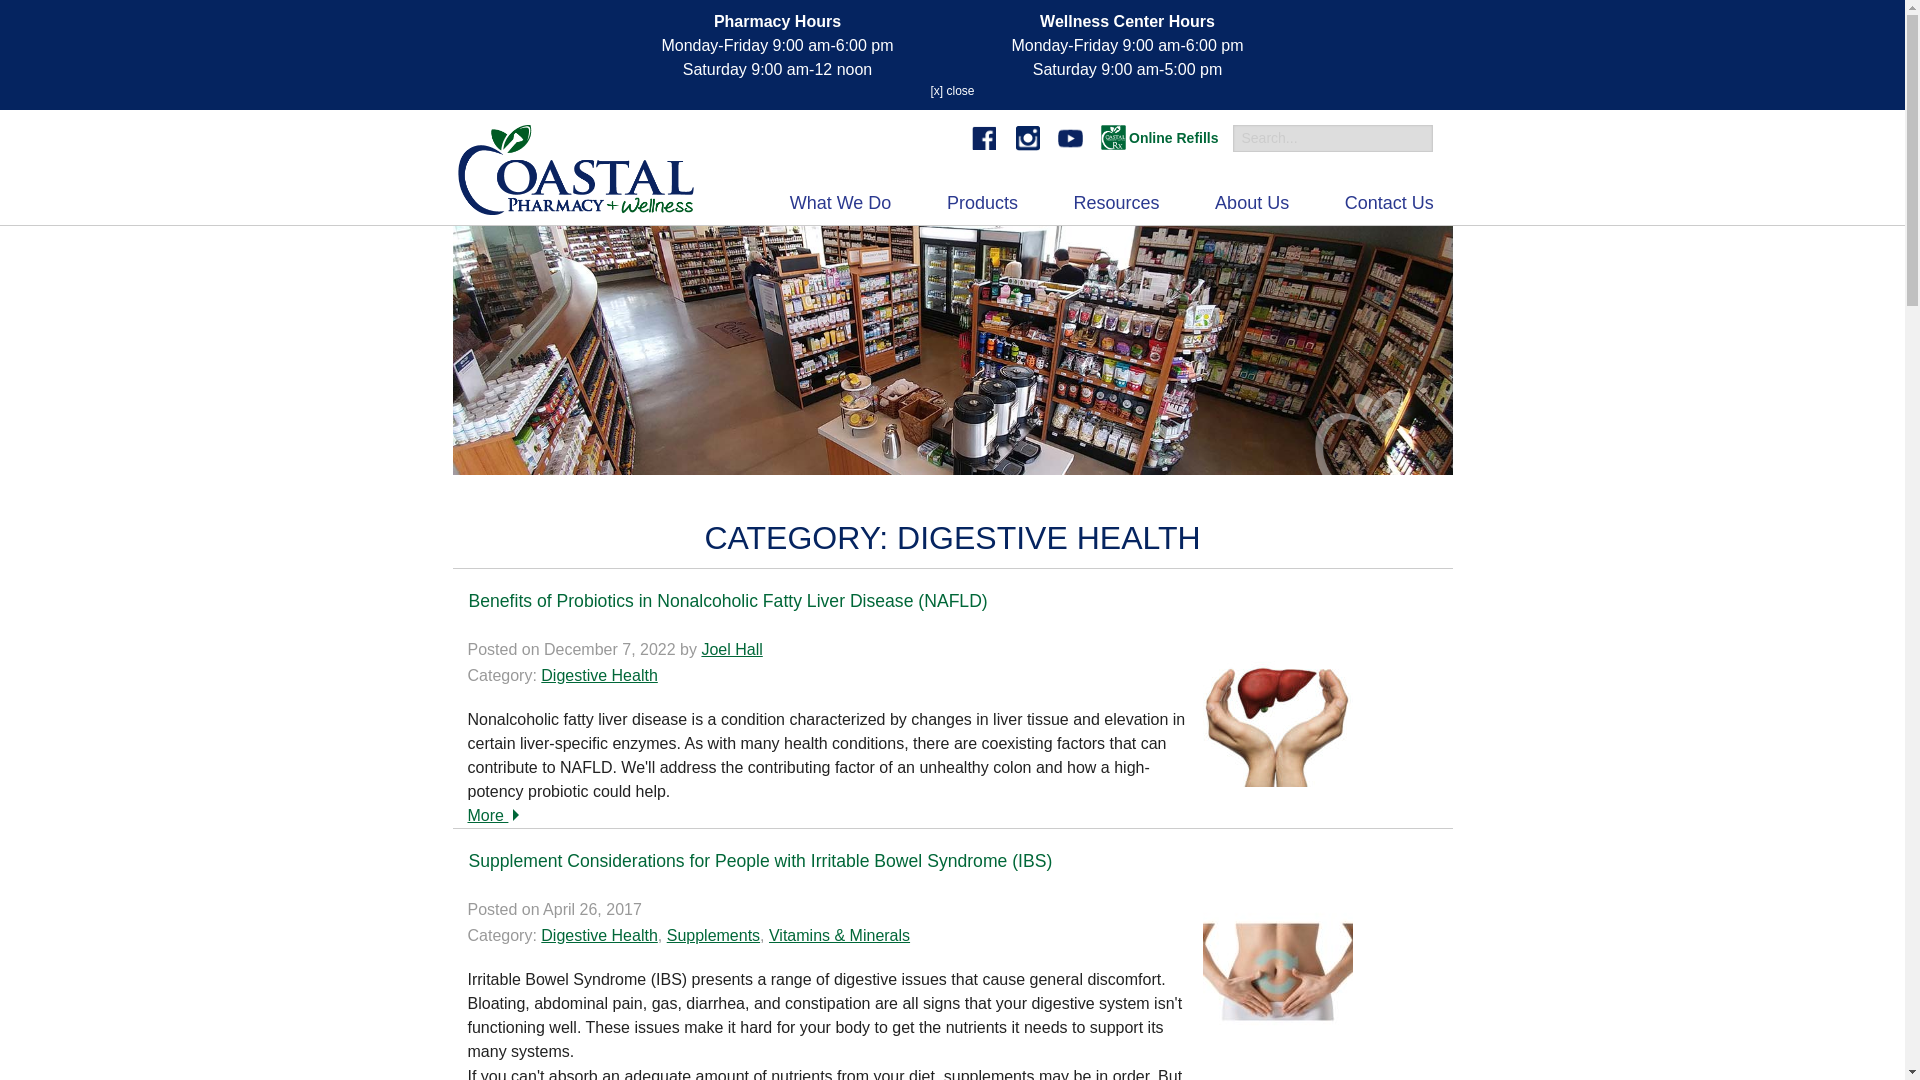  What do you see at coordinates (849, 203) in the screenshot?
I see `What We Do` at bounding box center [849, 203].